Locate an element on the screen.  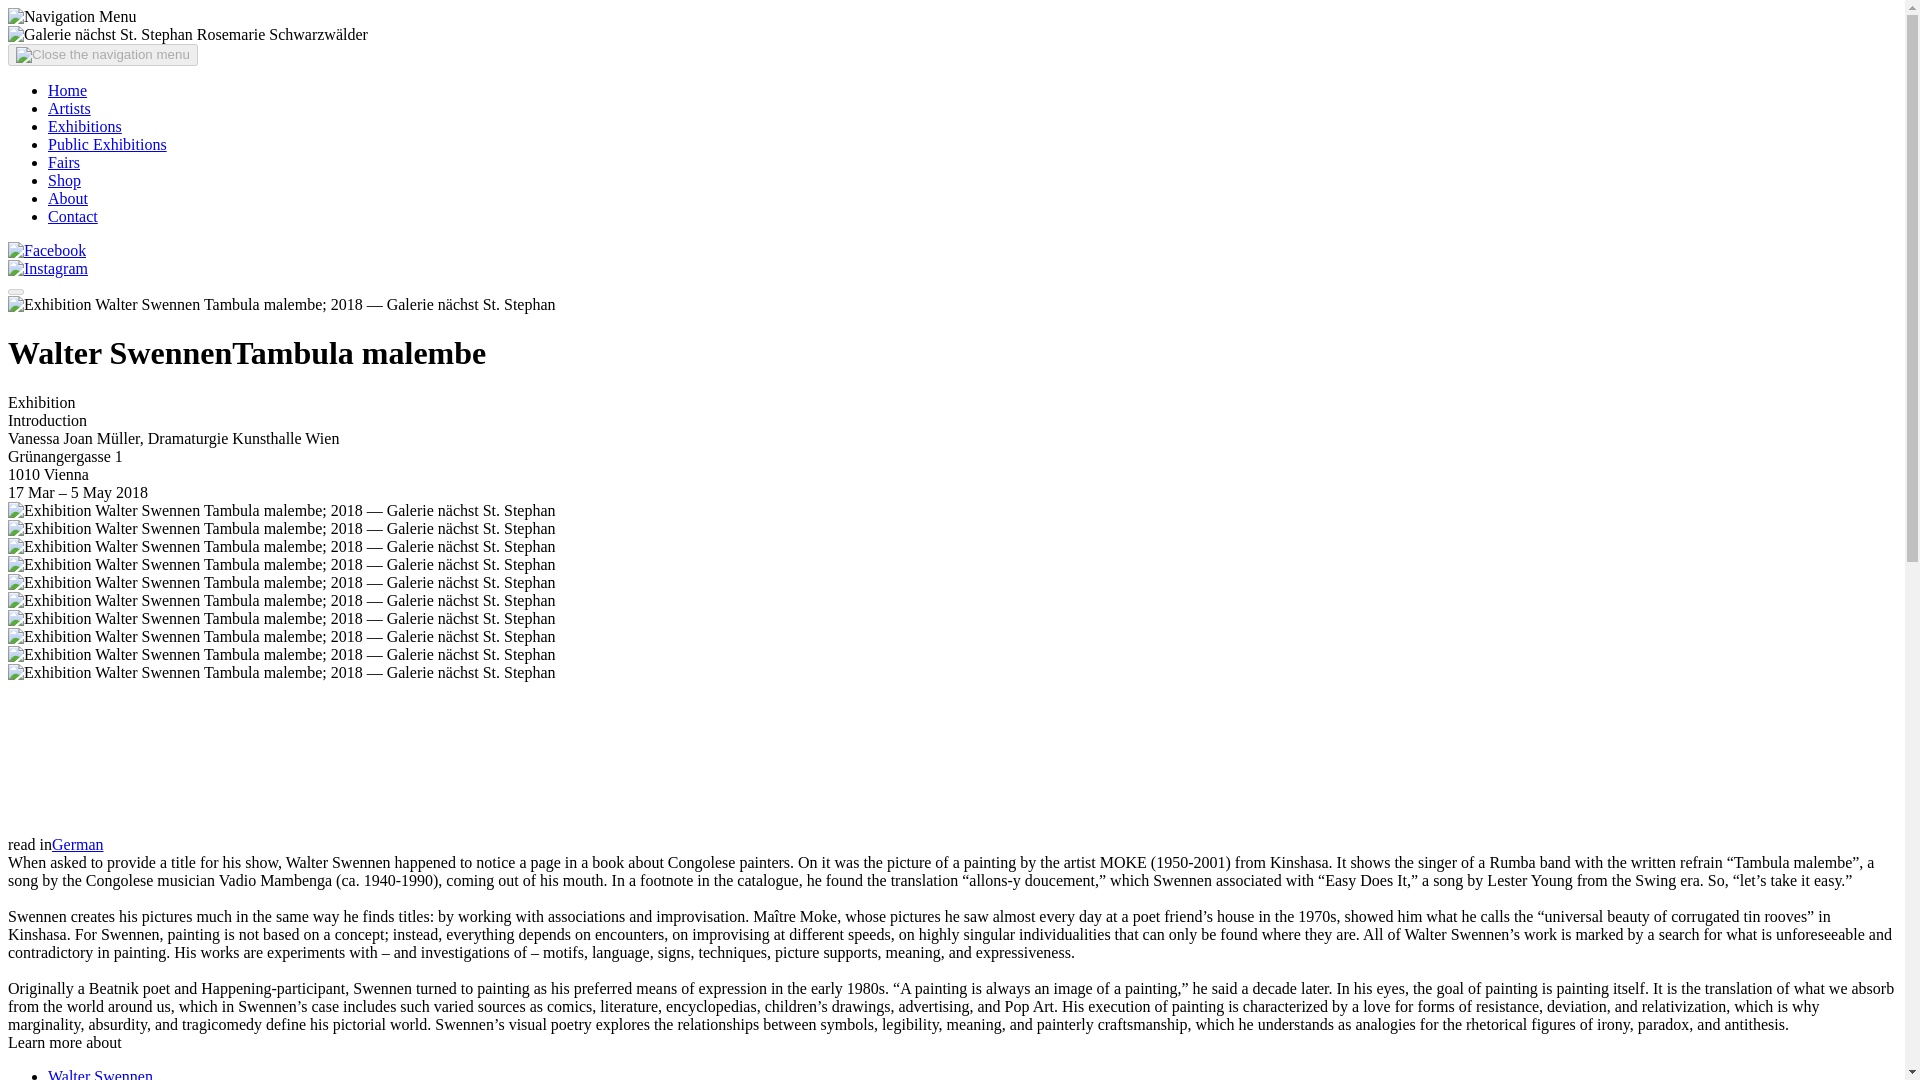
German is located at coordinates (77, 844).